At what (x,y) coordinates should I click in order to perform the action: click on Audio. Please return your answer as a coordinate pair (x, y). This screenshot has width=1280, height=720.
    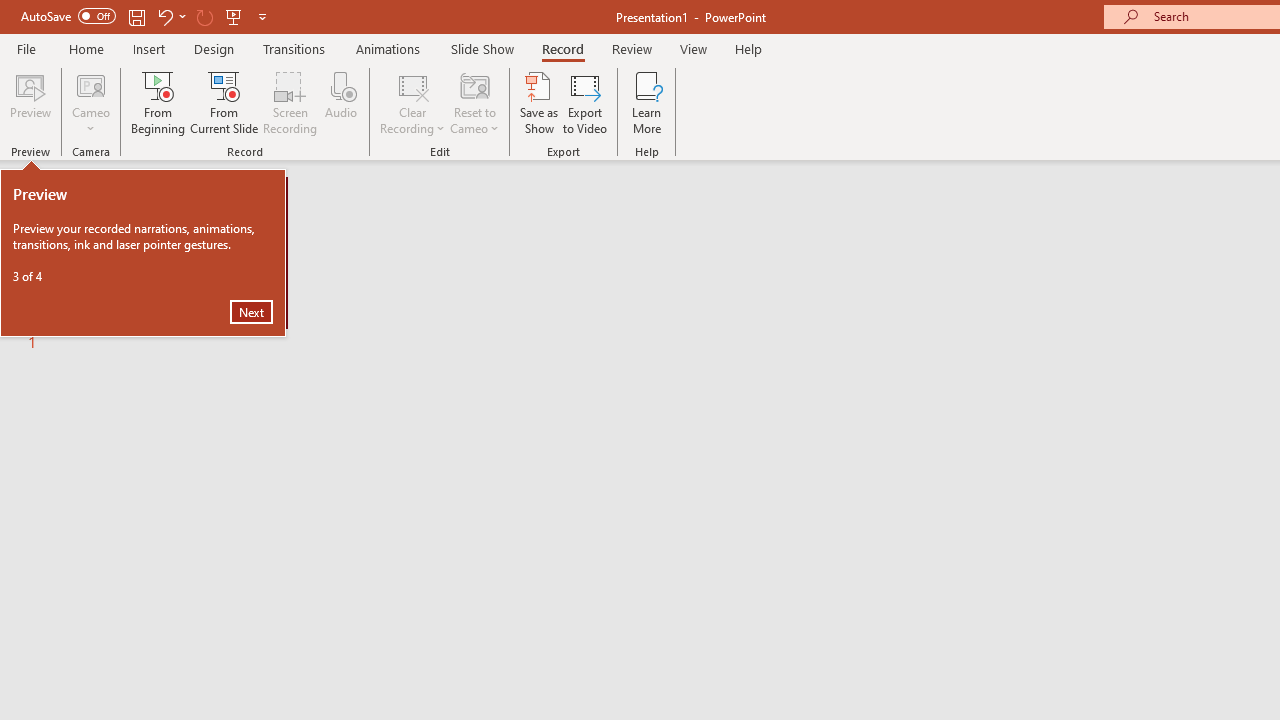
    Looking at the image, I should click on (341, 102).